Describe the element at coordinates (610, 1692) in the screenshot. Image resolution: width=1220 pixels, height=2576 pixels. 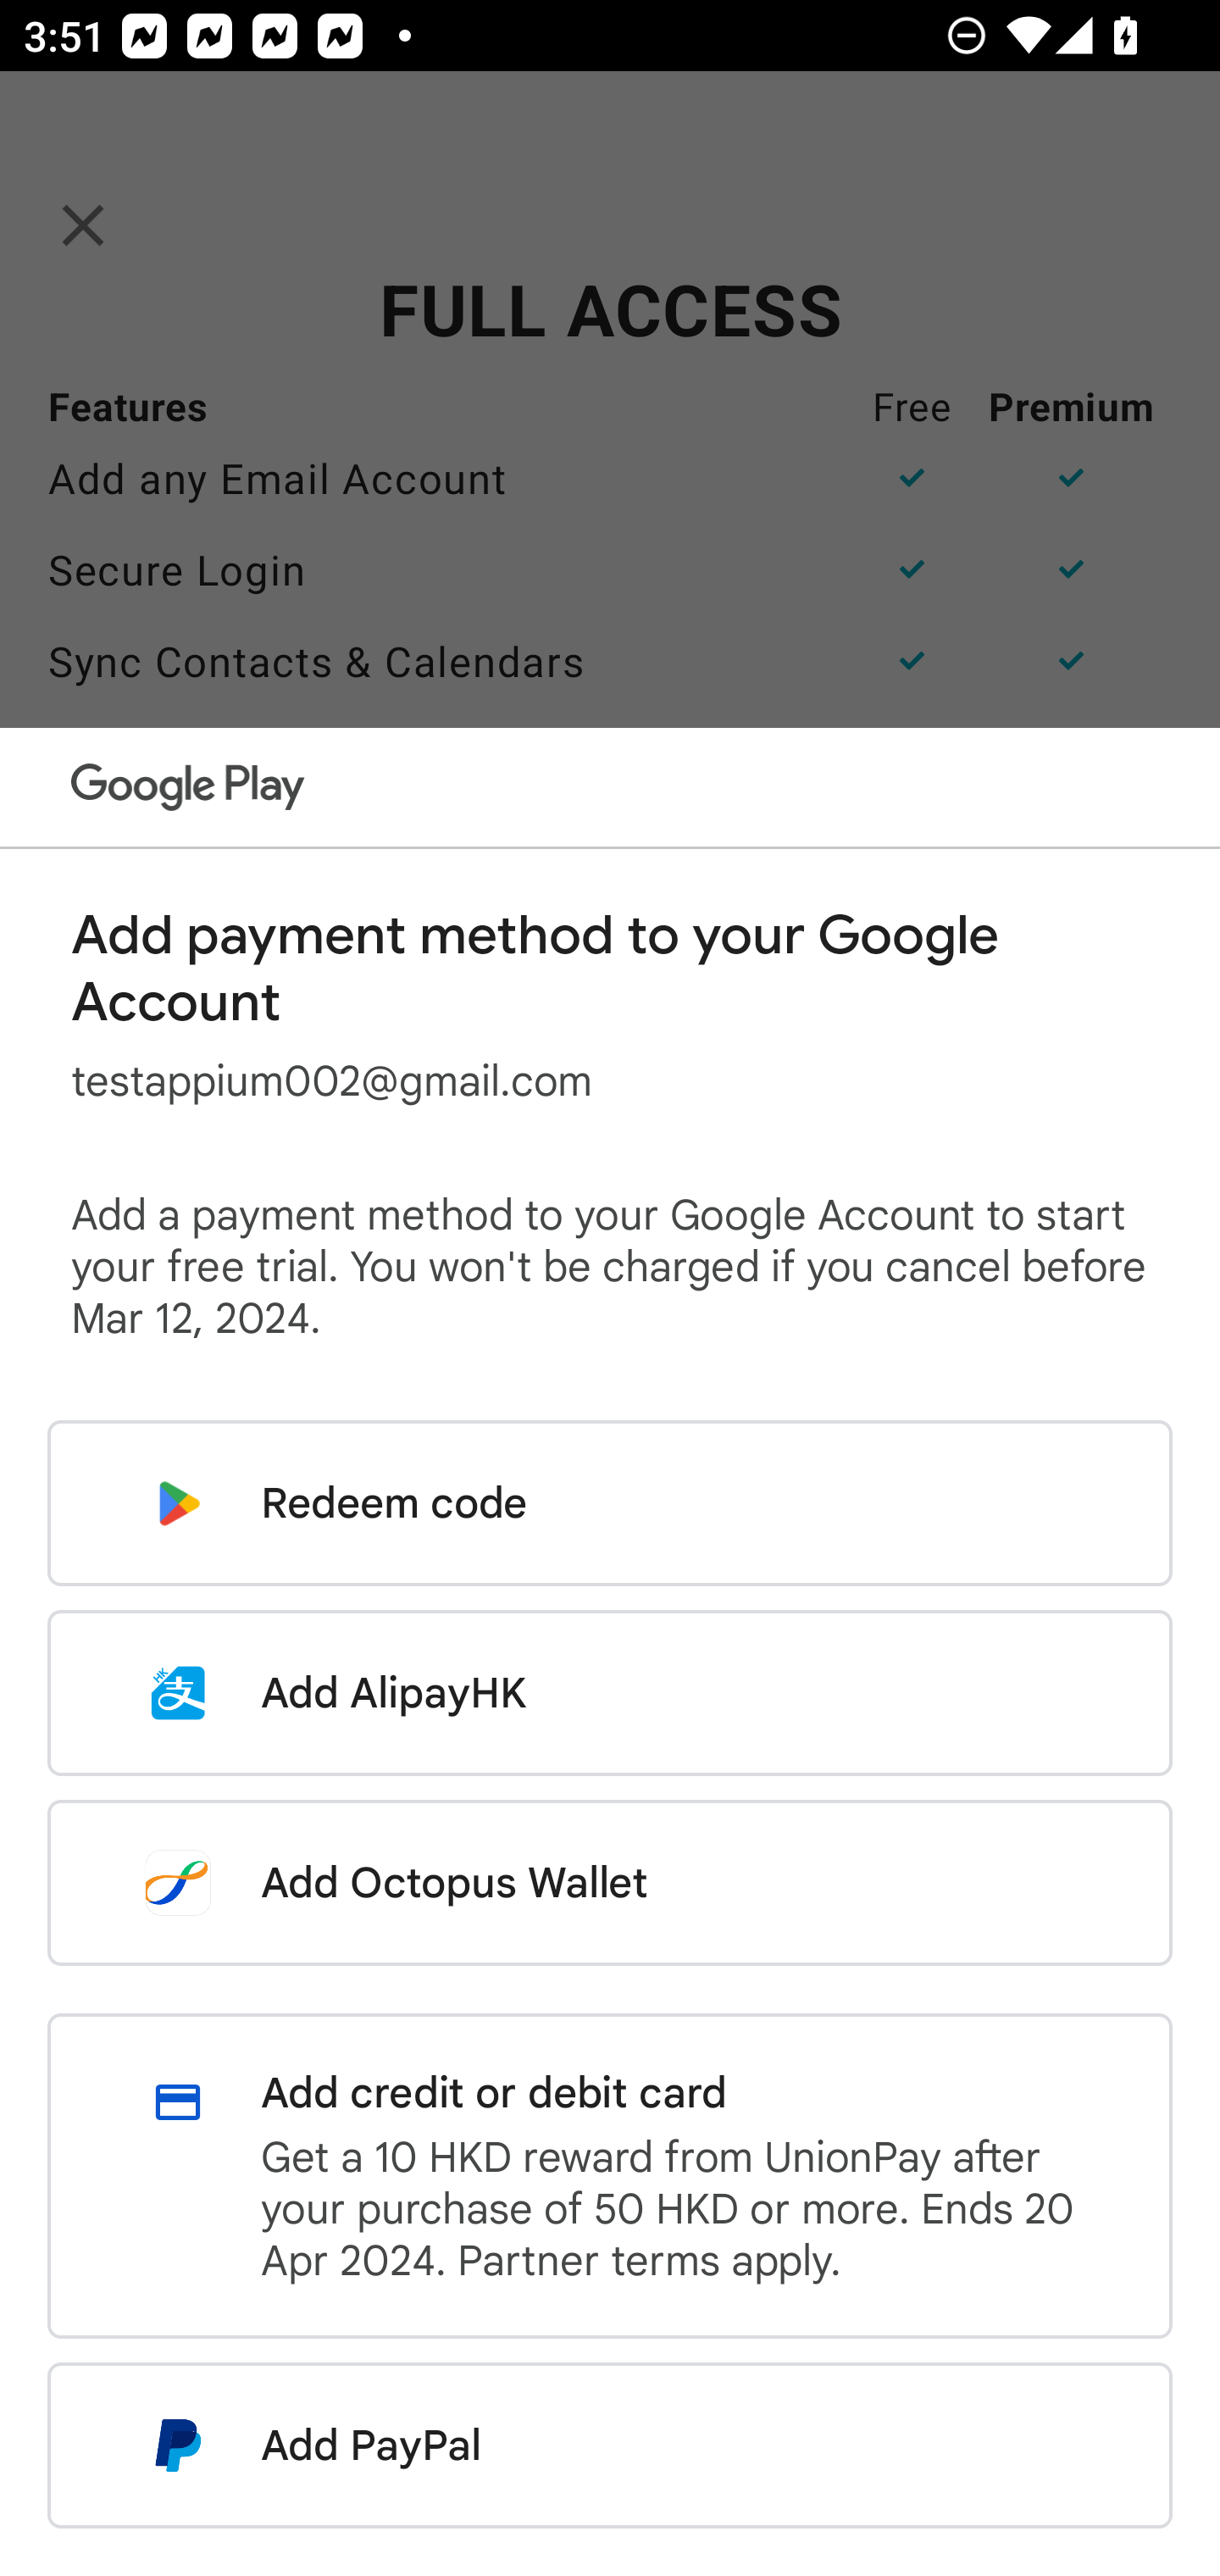
I see `Add AlipayHK` at that location.